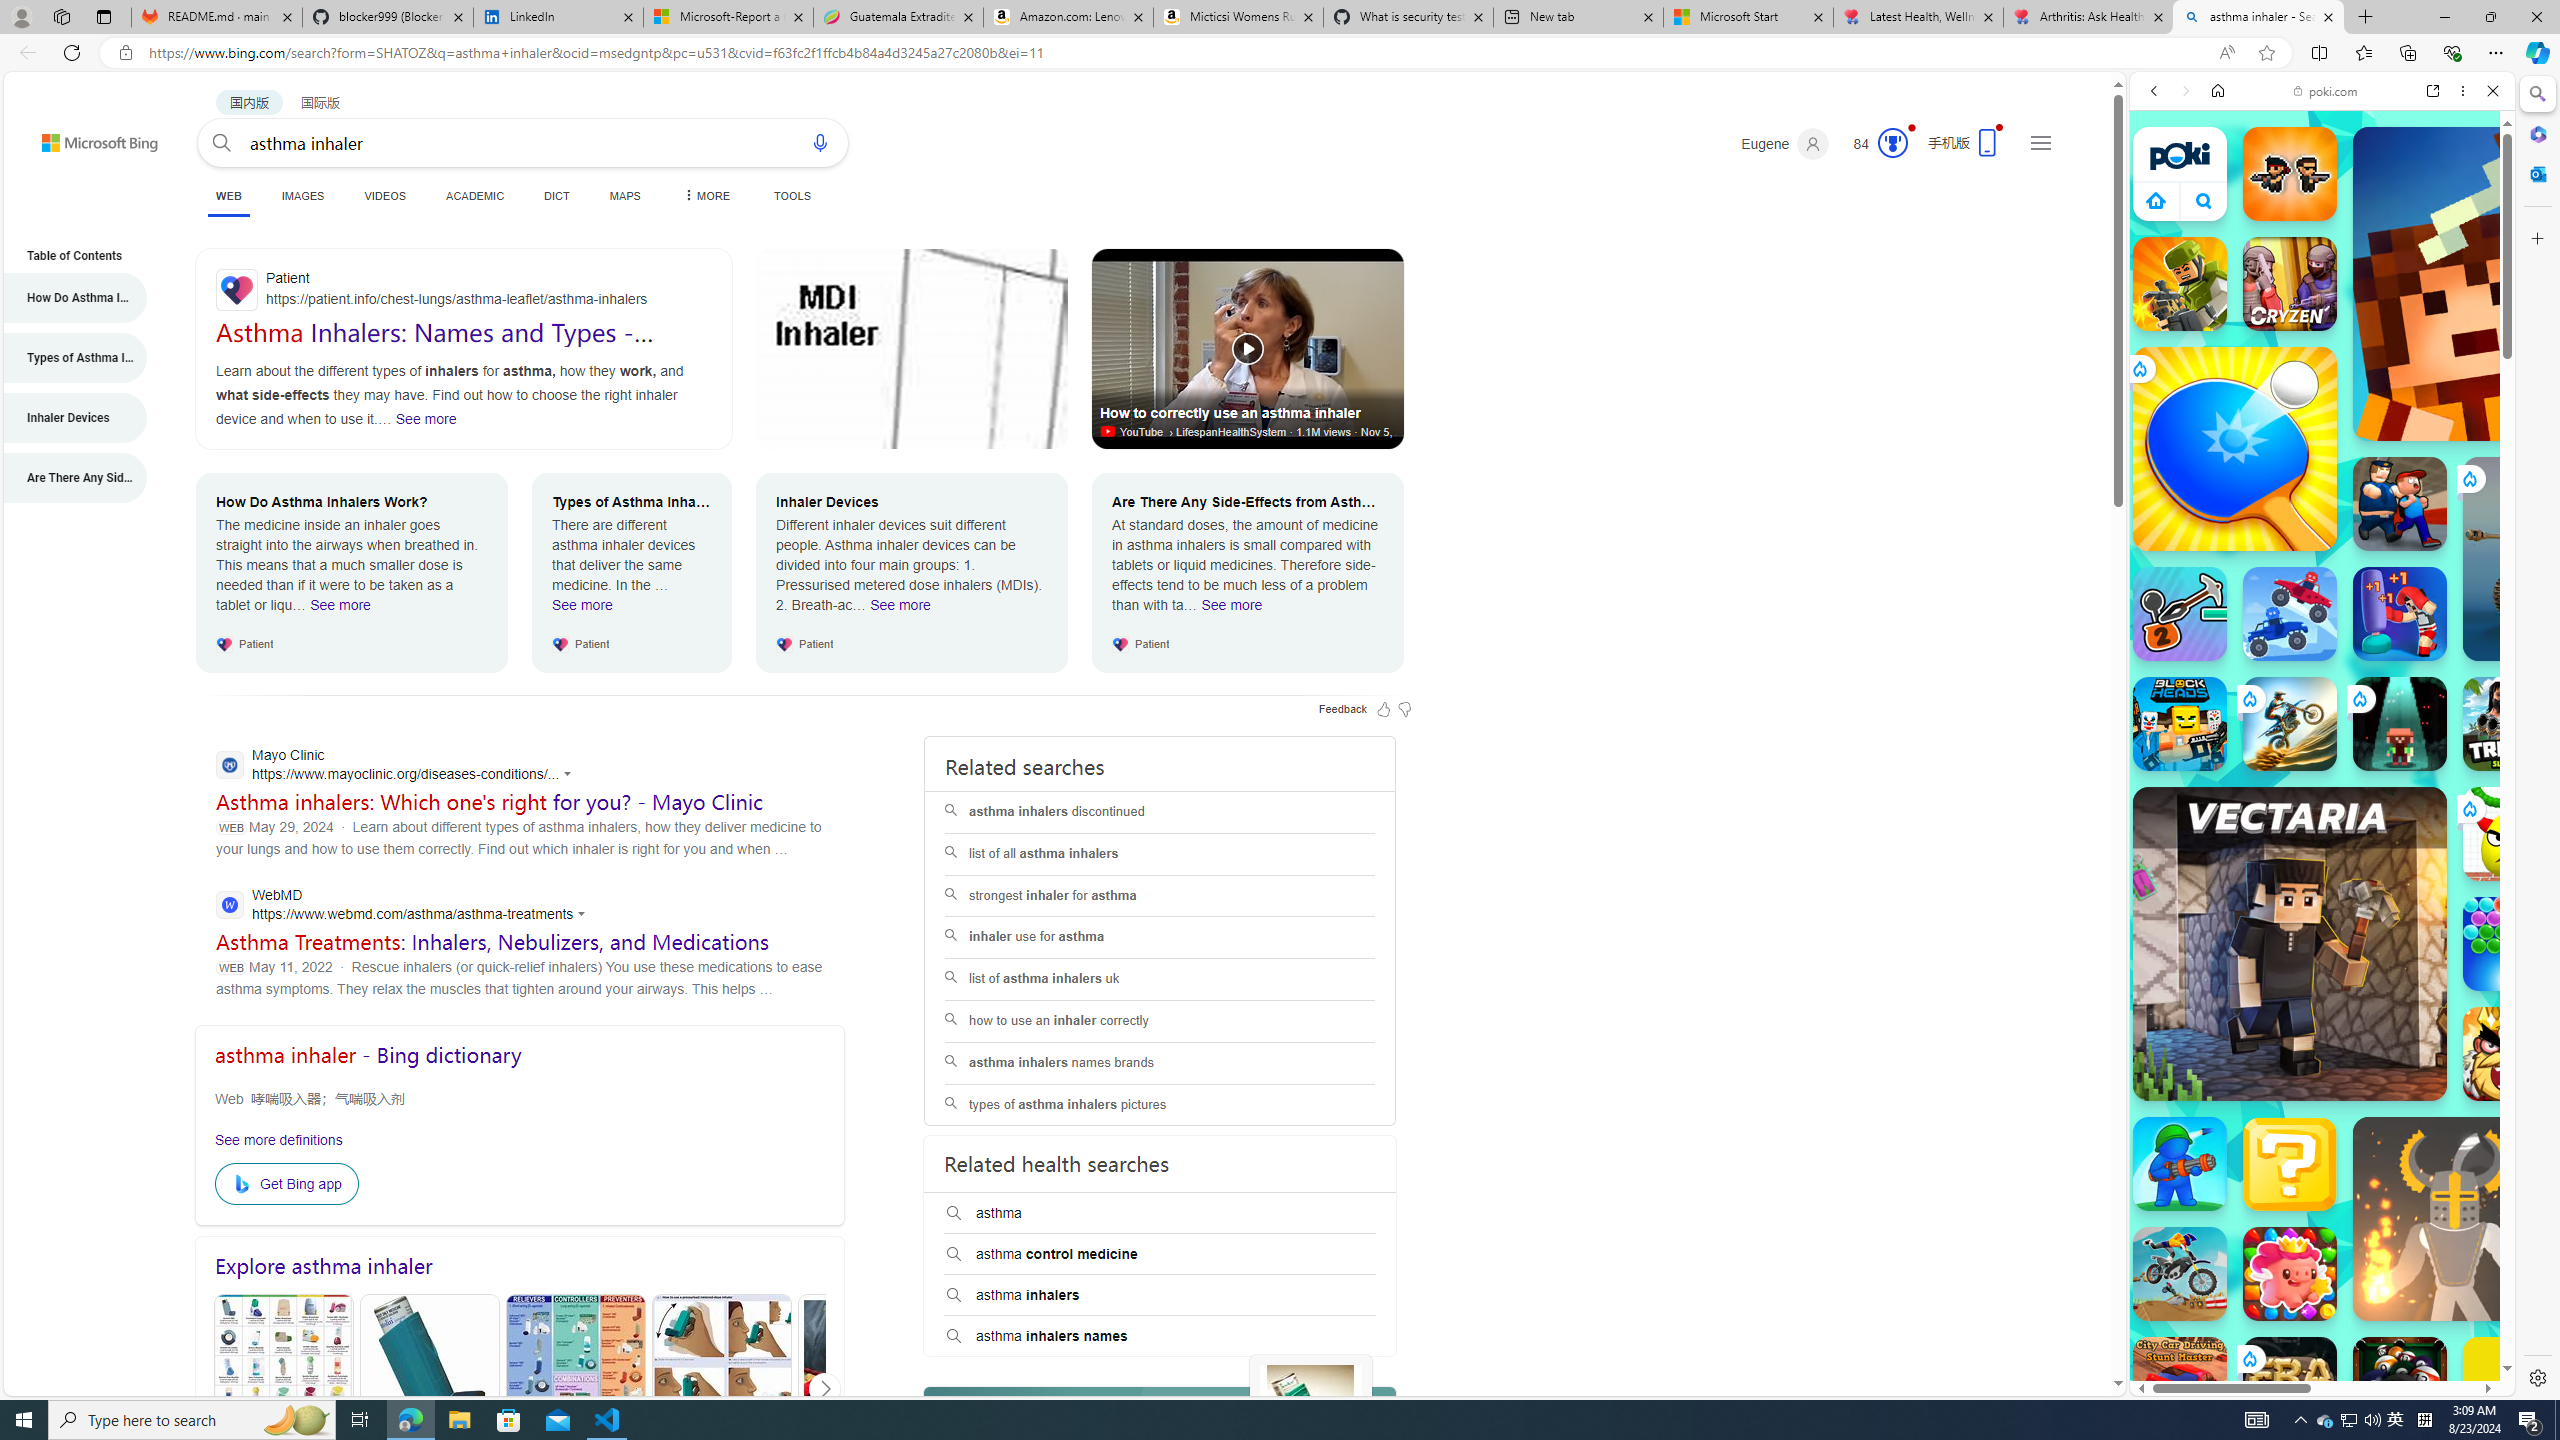 The height and width of the screenshot is (1440, 2560). What do you see at coordinates (2510, 834) in the screenshot?
I see `Draw To Smash: Logic Puzzle` at bounding box center [2510, 834].